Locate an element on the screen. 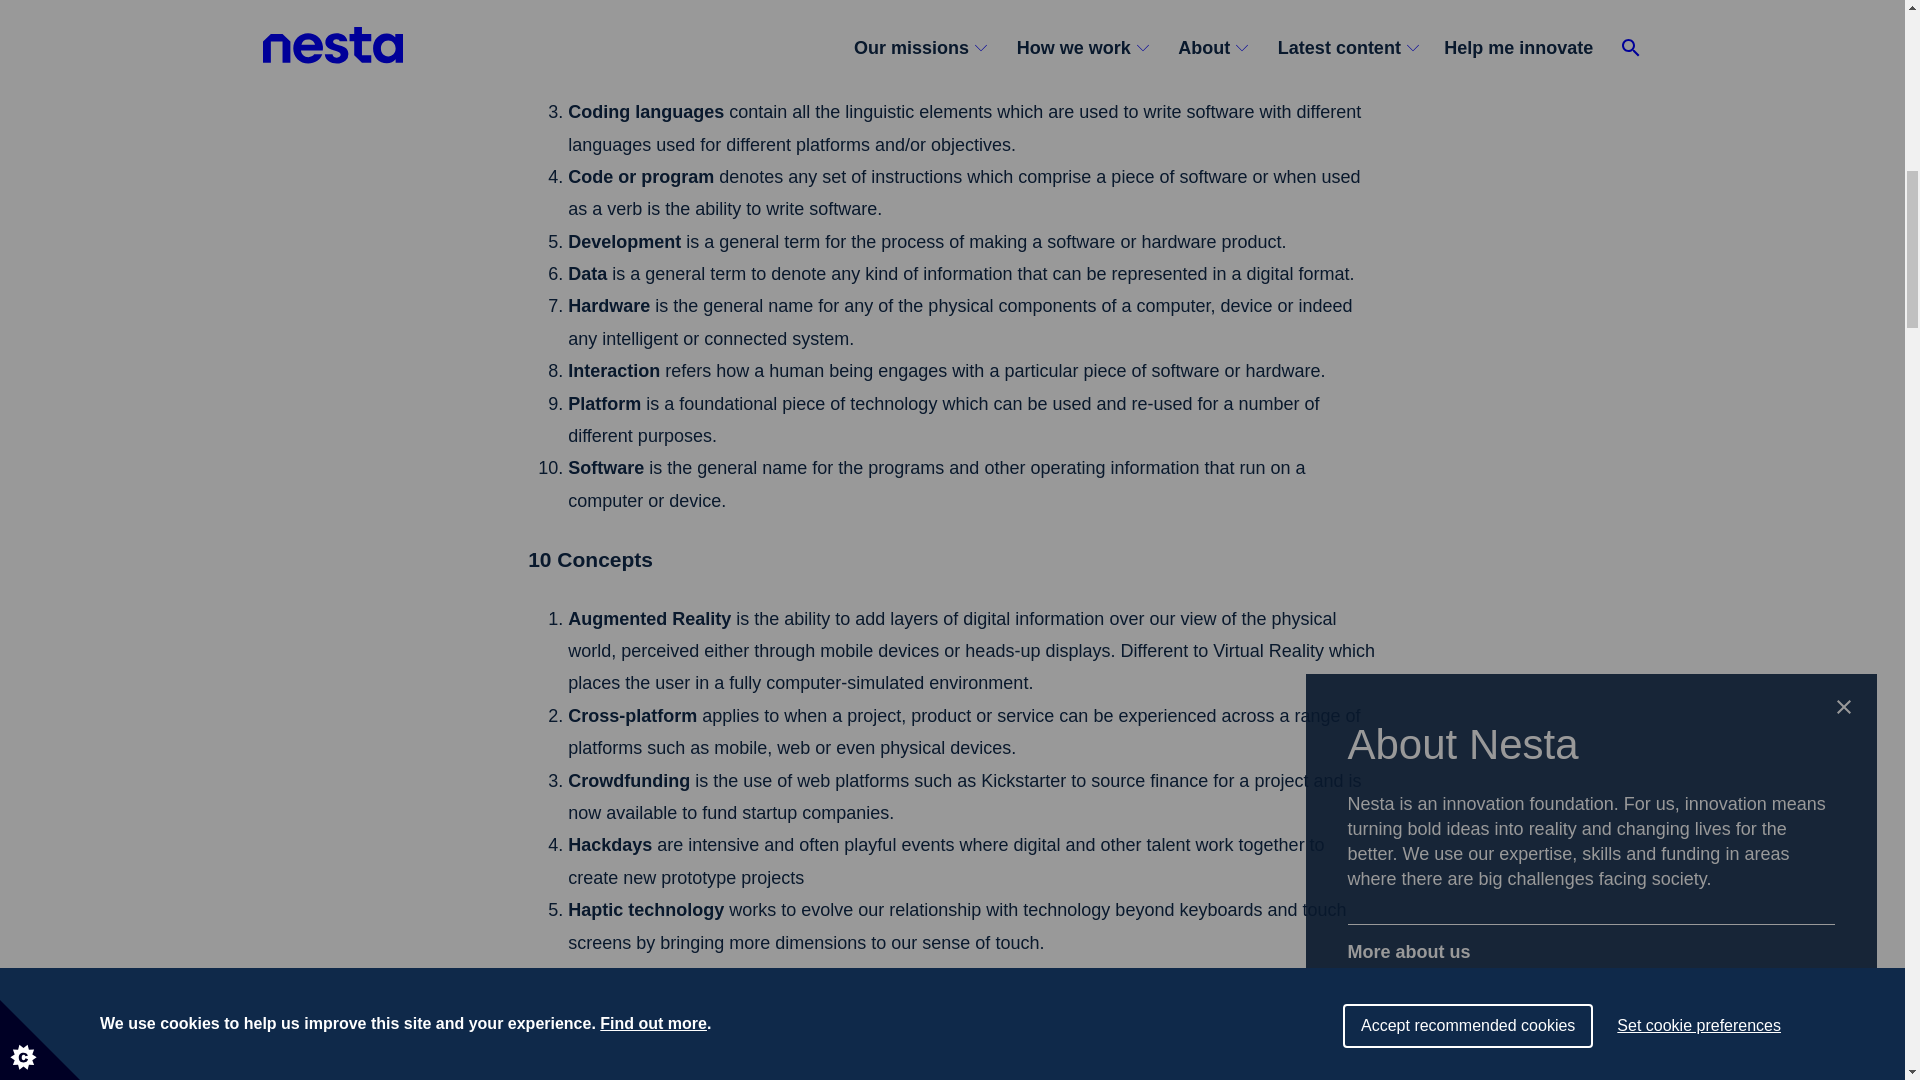 This screenshot has height=1080, width=1920. Accept recommended cookies is located at coordinates (1468, 16).